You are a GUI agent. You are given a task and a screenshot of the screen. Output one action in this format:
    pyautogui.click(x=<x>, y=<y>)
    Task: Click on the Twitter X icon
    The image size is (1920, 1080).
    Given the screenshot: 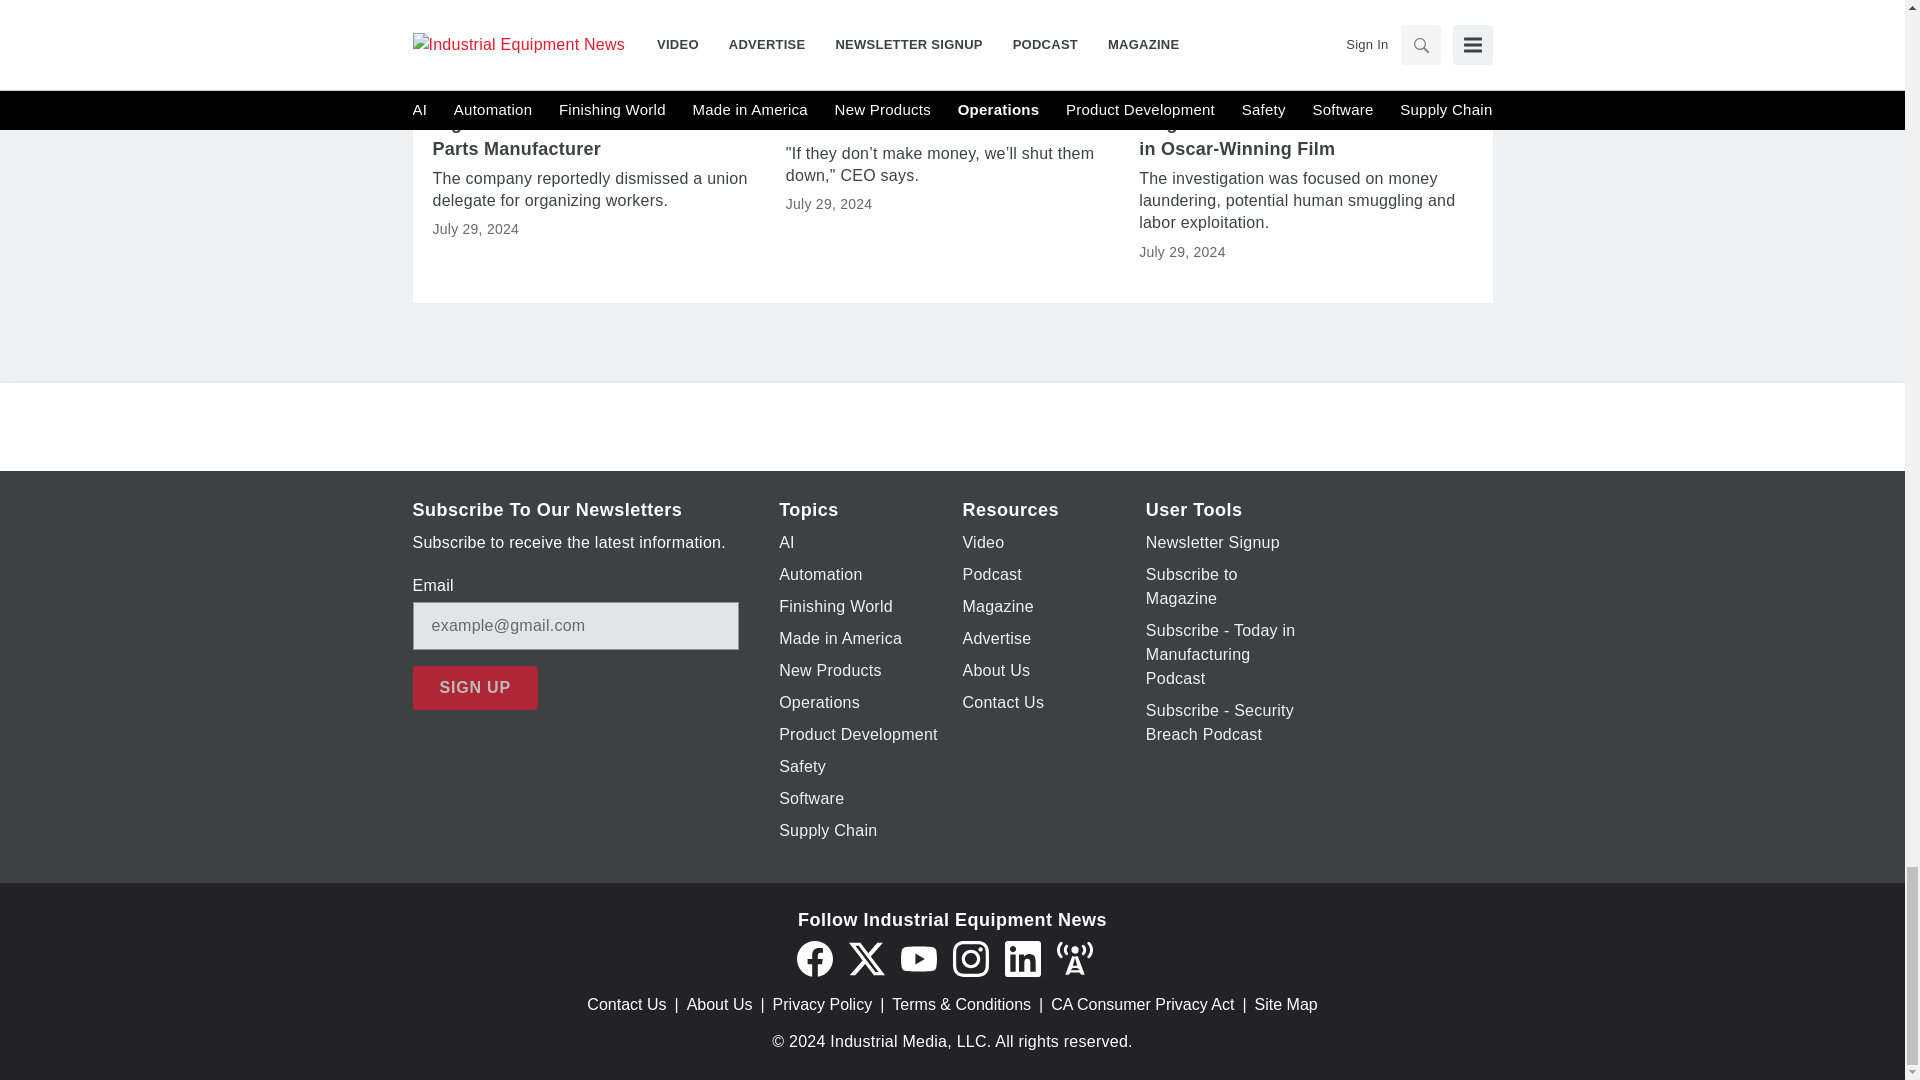 What is the action you would take?
    pyautogui.click(x=866, y=958)
    